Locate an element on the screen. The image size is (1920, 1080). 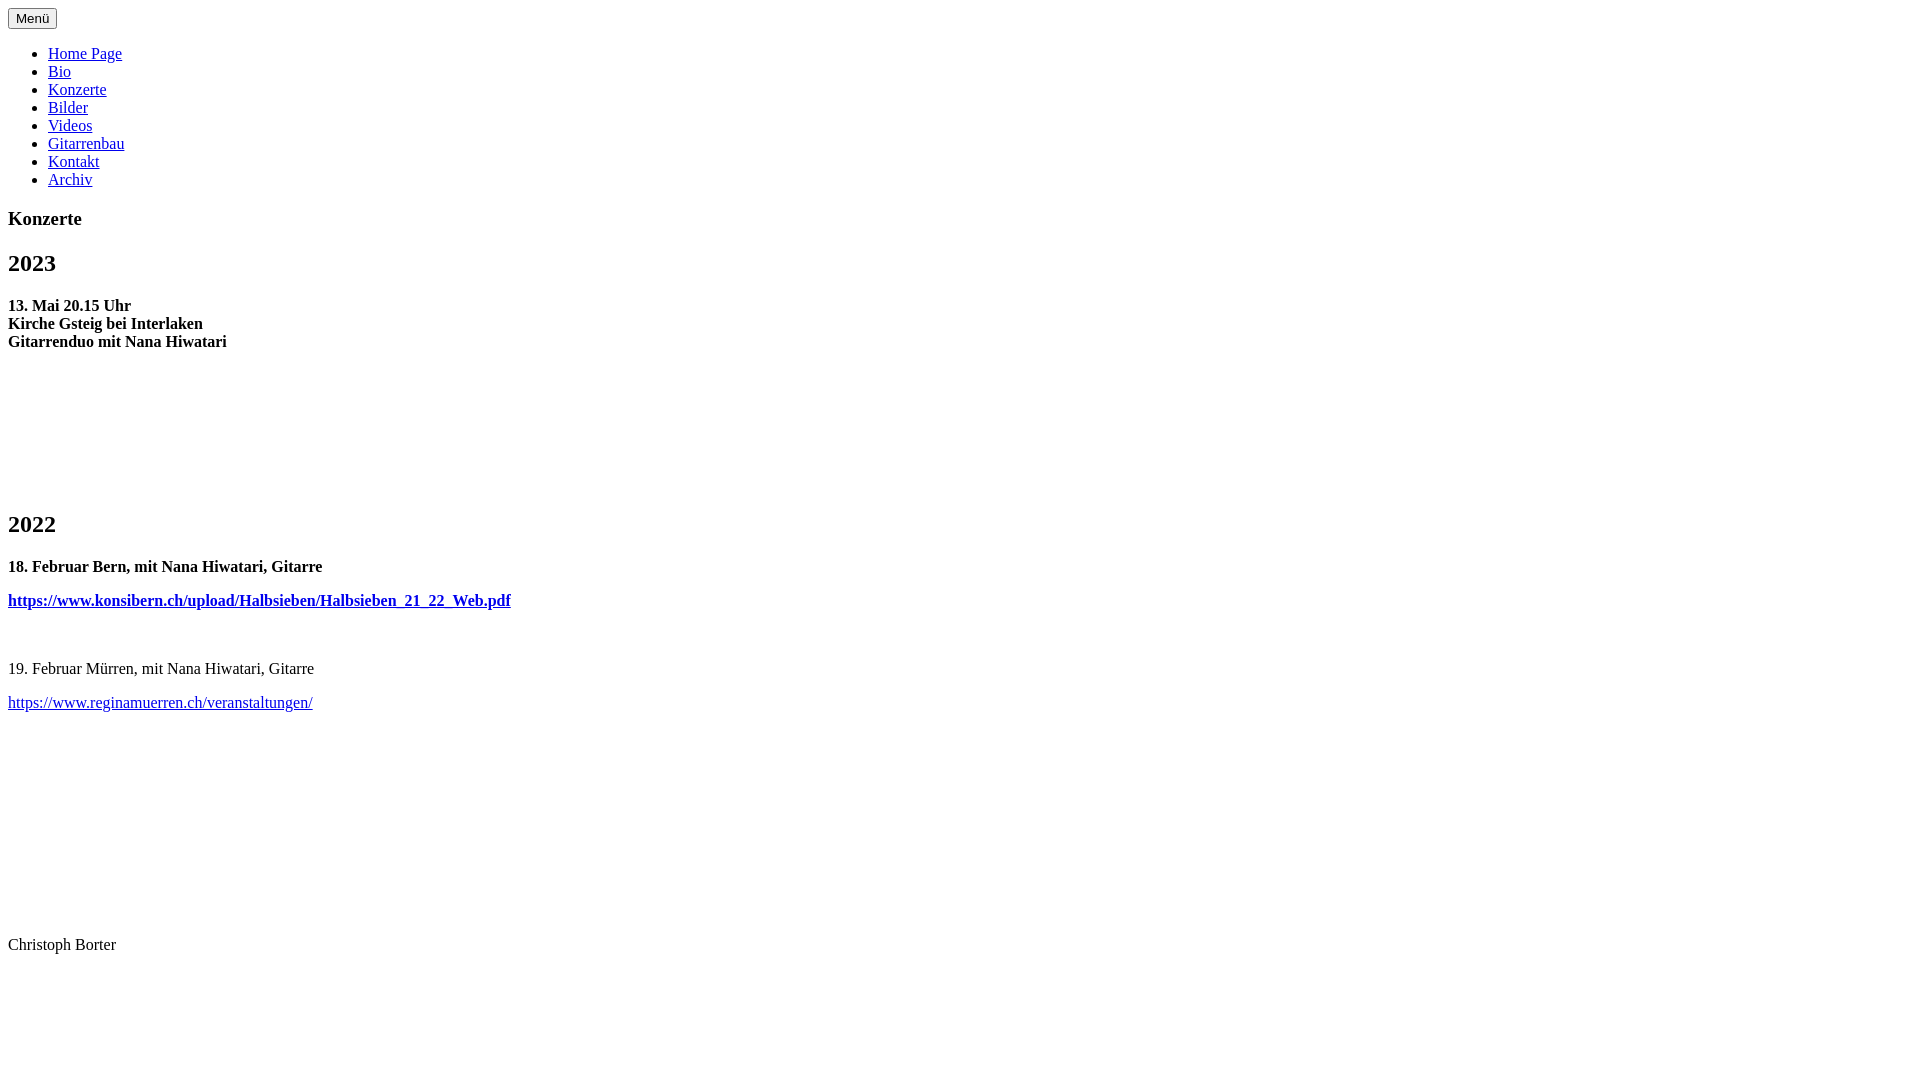
https://www.reginamuerren.ch/veranstaltungen/ is located at coordinates (160, 702).